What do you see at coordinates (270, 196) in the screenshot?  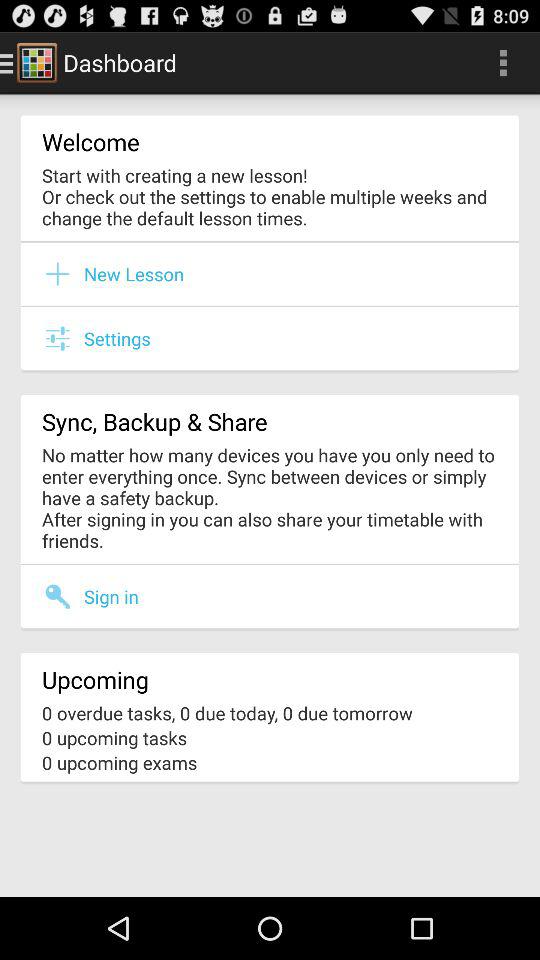 I see `jump to the start with creating item` at bounding box center [270, 196].